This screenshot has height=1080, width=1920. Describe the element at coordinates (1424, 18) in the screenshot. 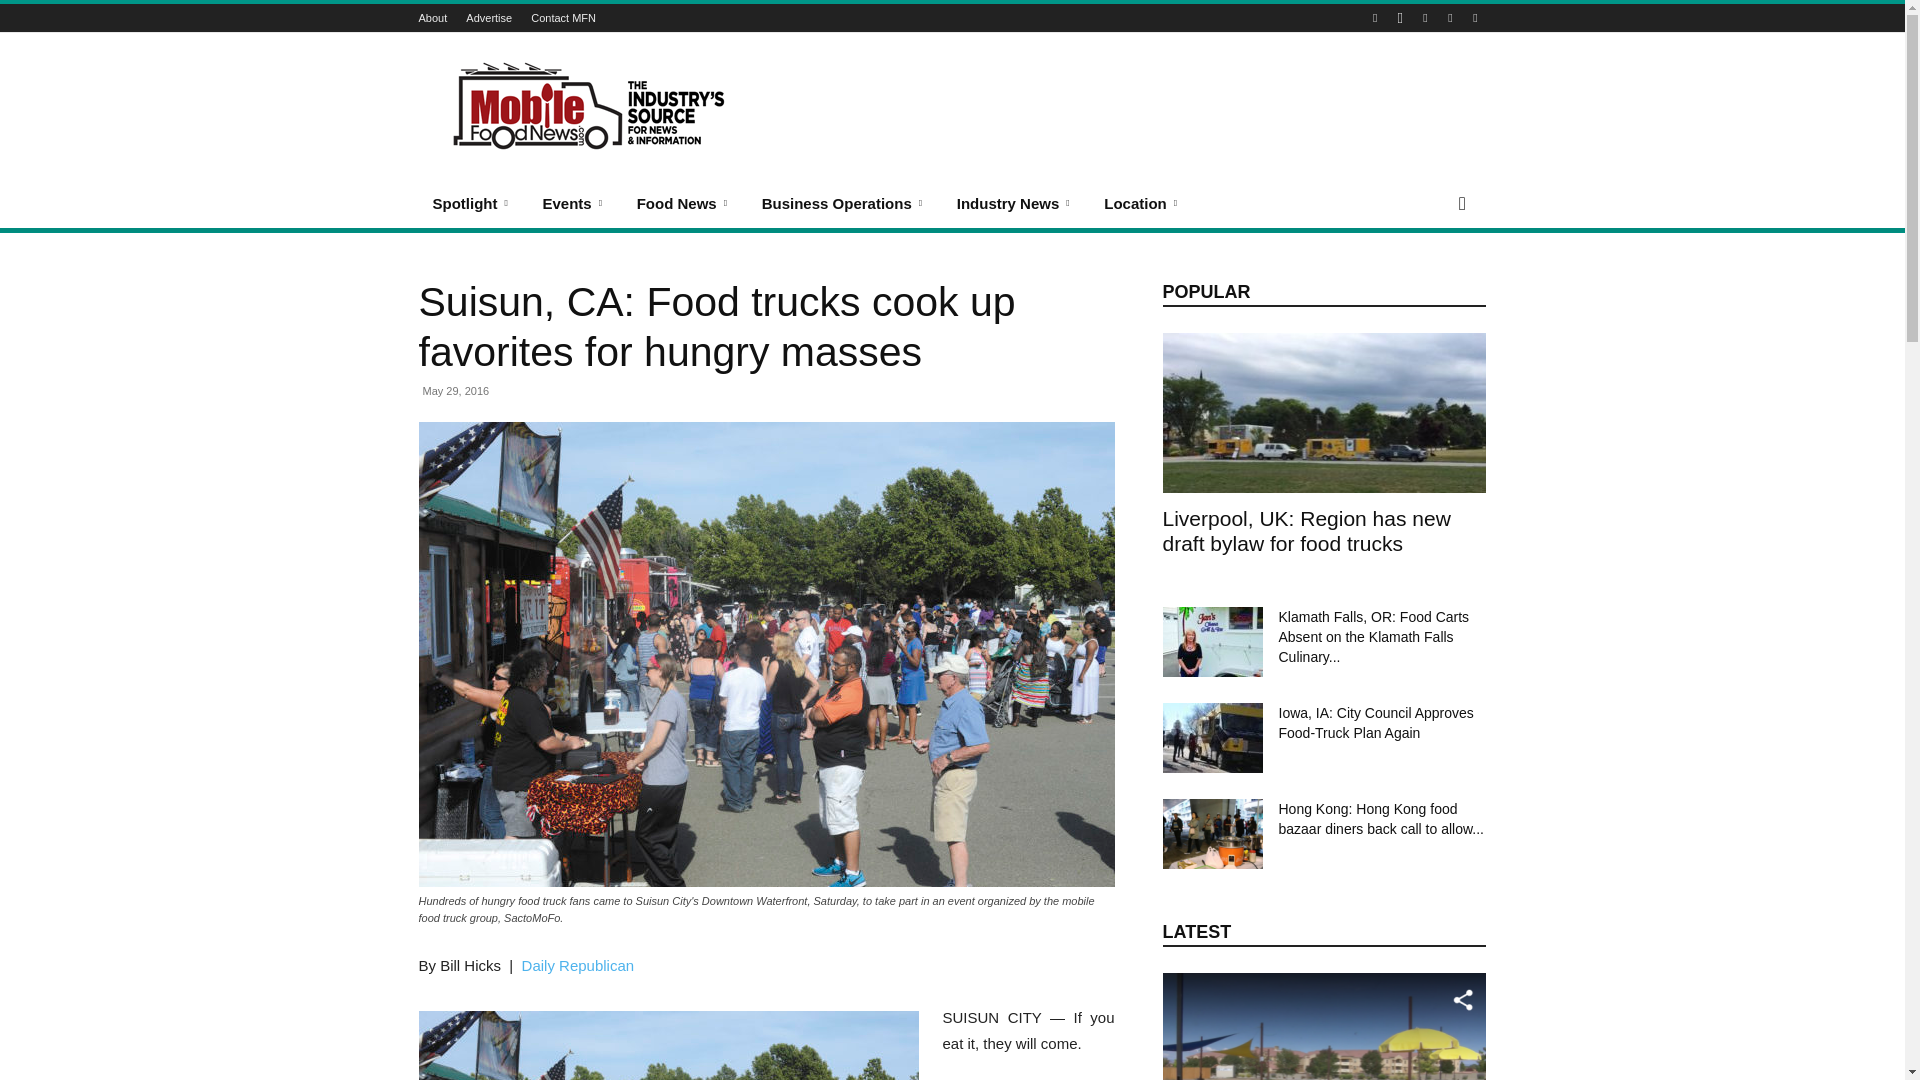

I see `Pinterest` at that location.